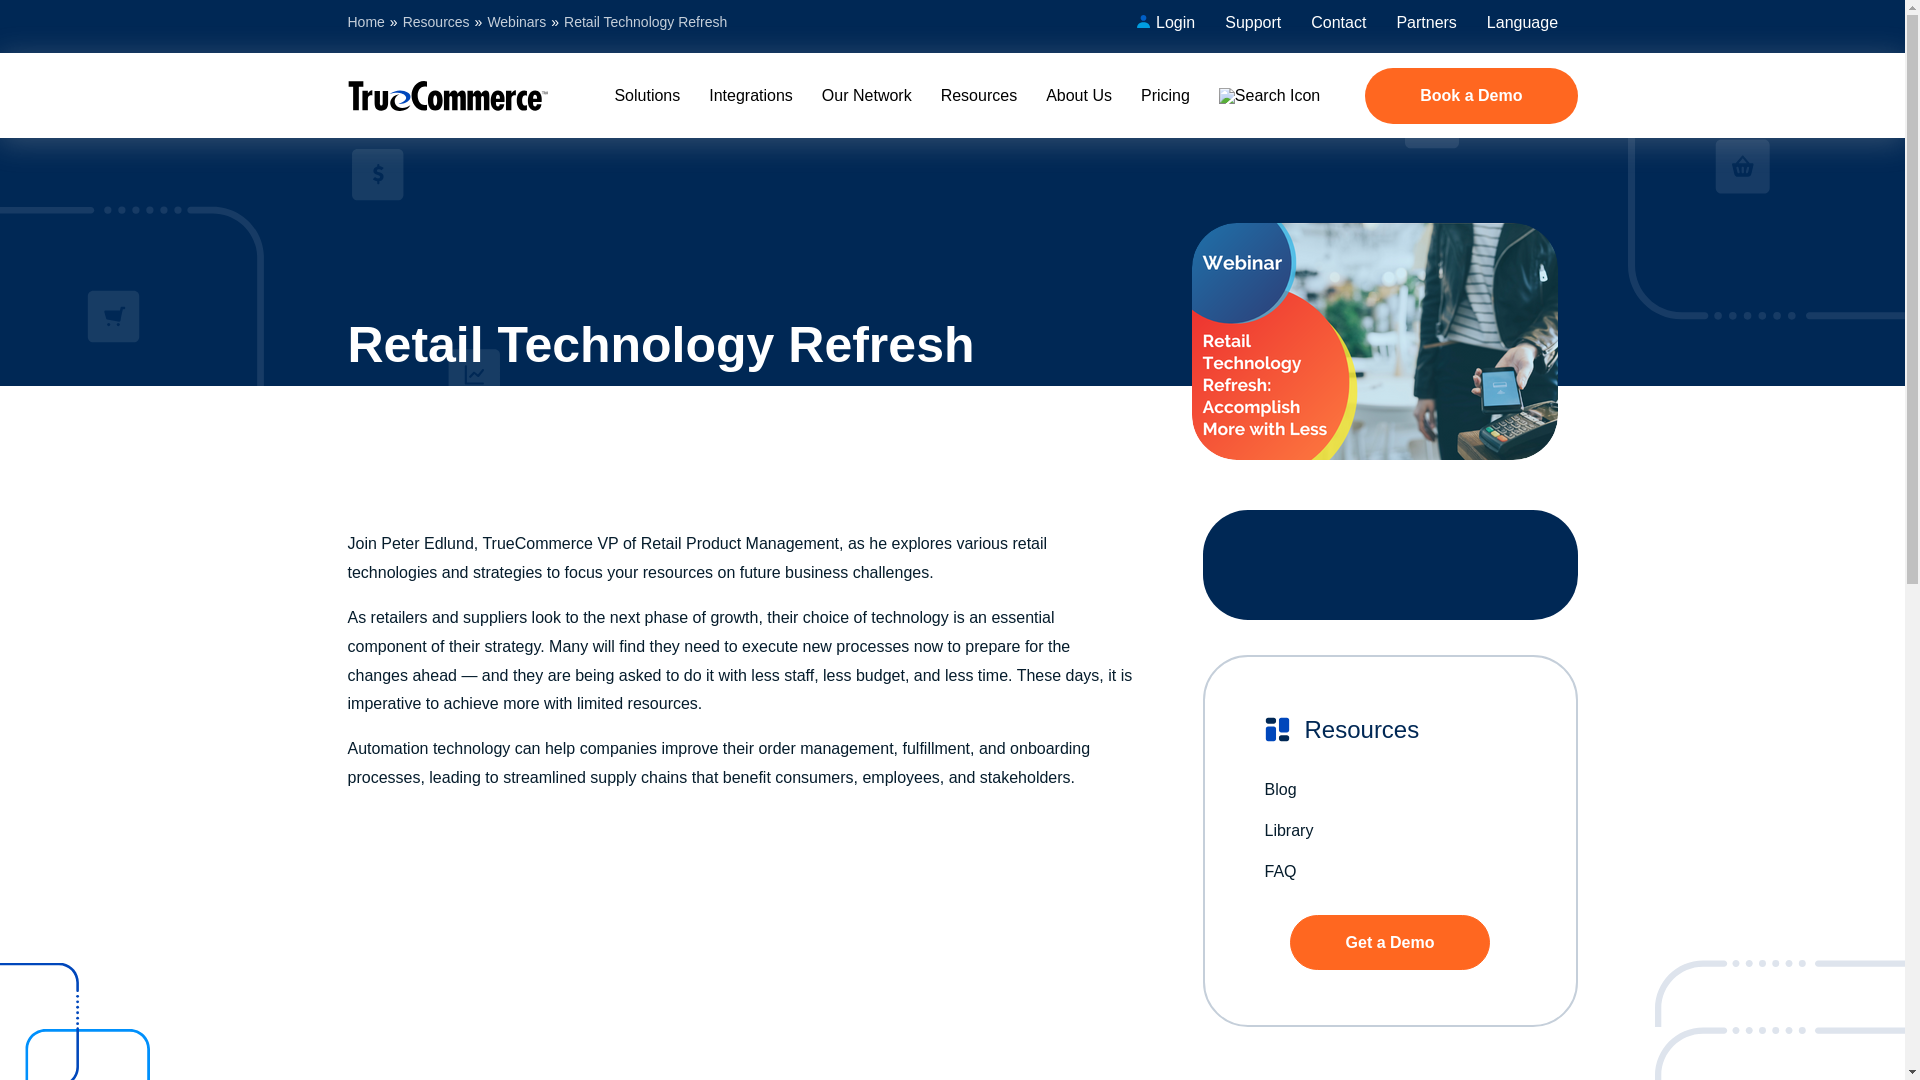 Image resolution: width=1920 pixels, height=1080 pixels. I want to click on Login, so click(1166, 27).